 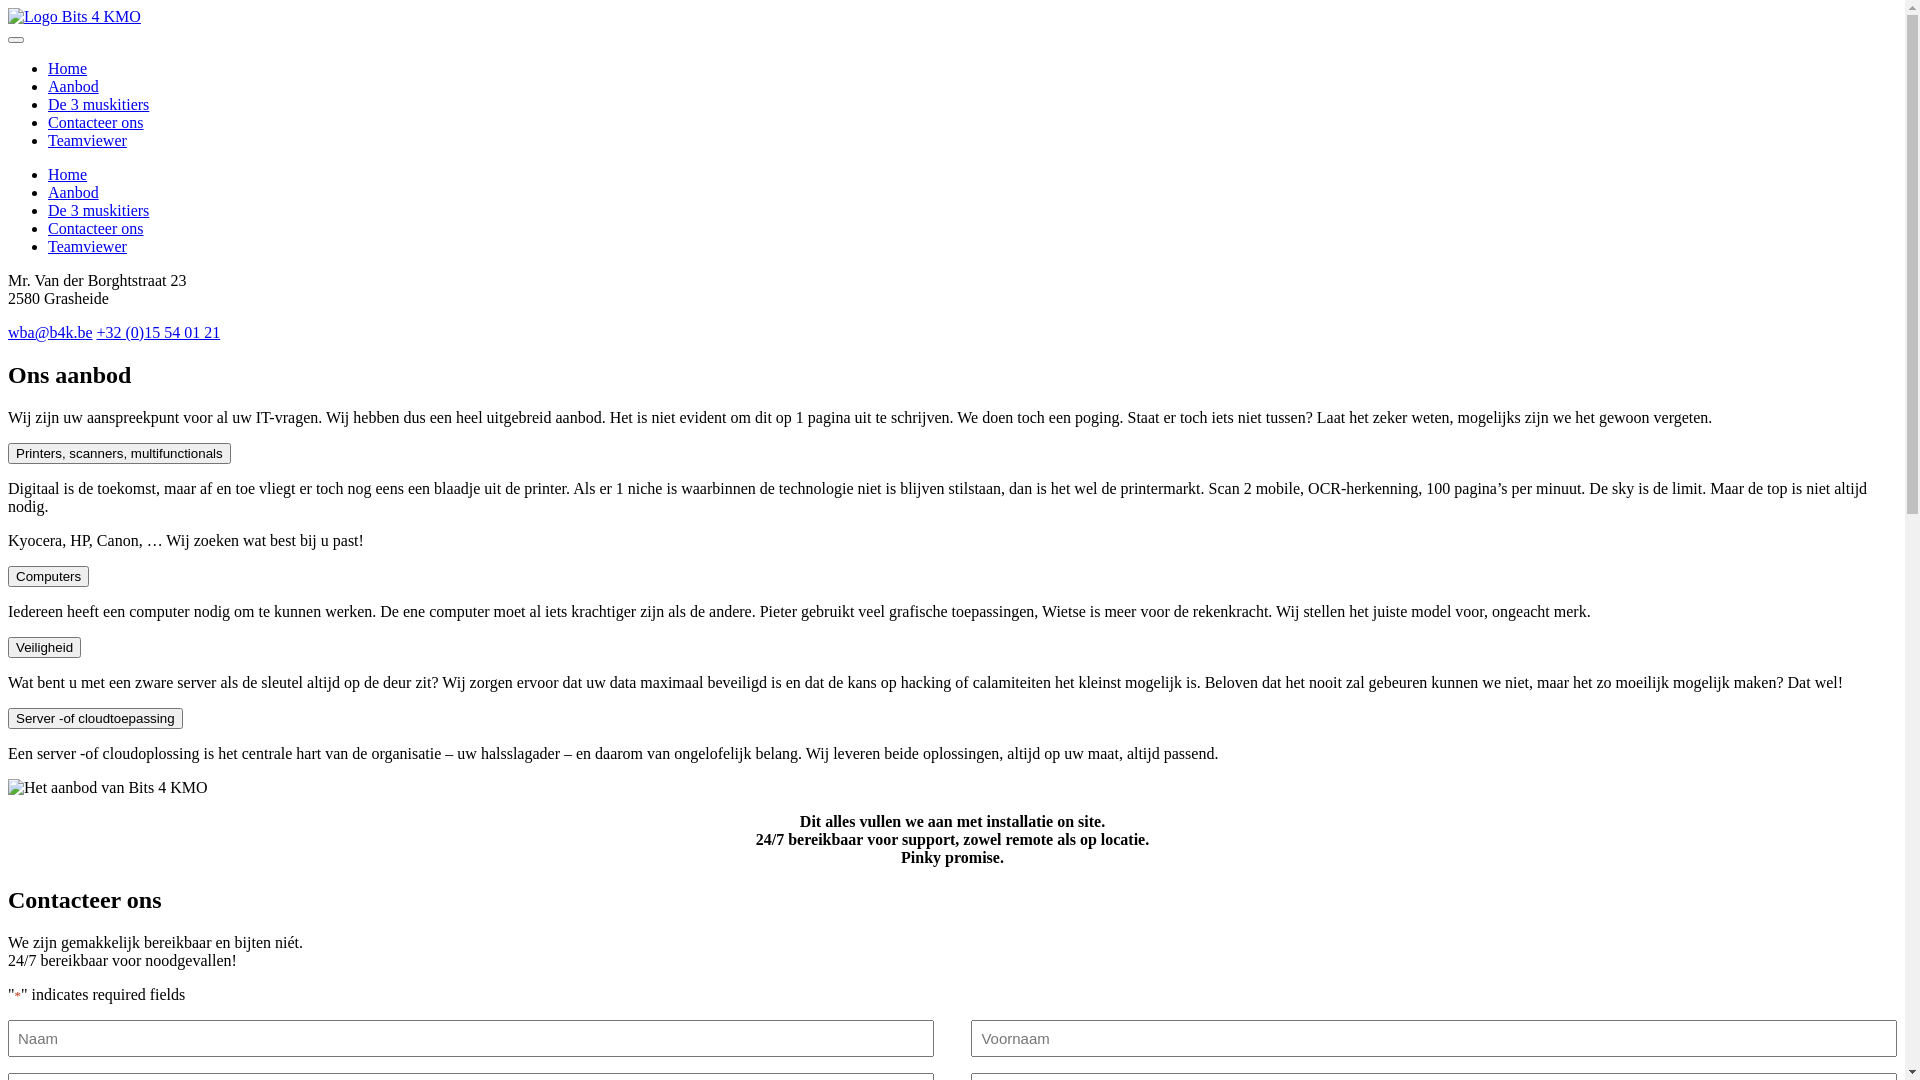 What do you see at coordinates (96, 228) in the screenshot?
I see `Contacteer ons` at bounding box center [96, 228].